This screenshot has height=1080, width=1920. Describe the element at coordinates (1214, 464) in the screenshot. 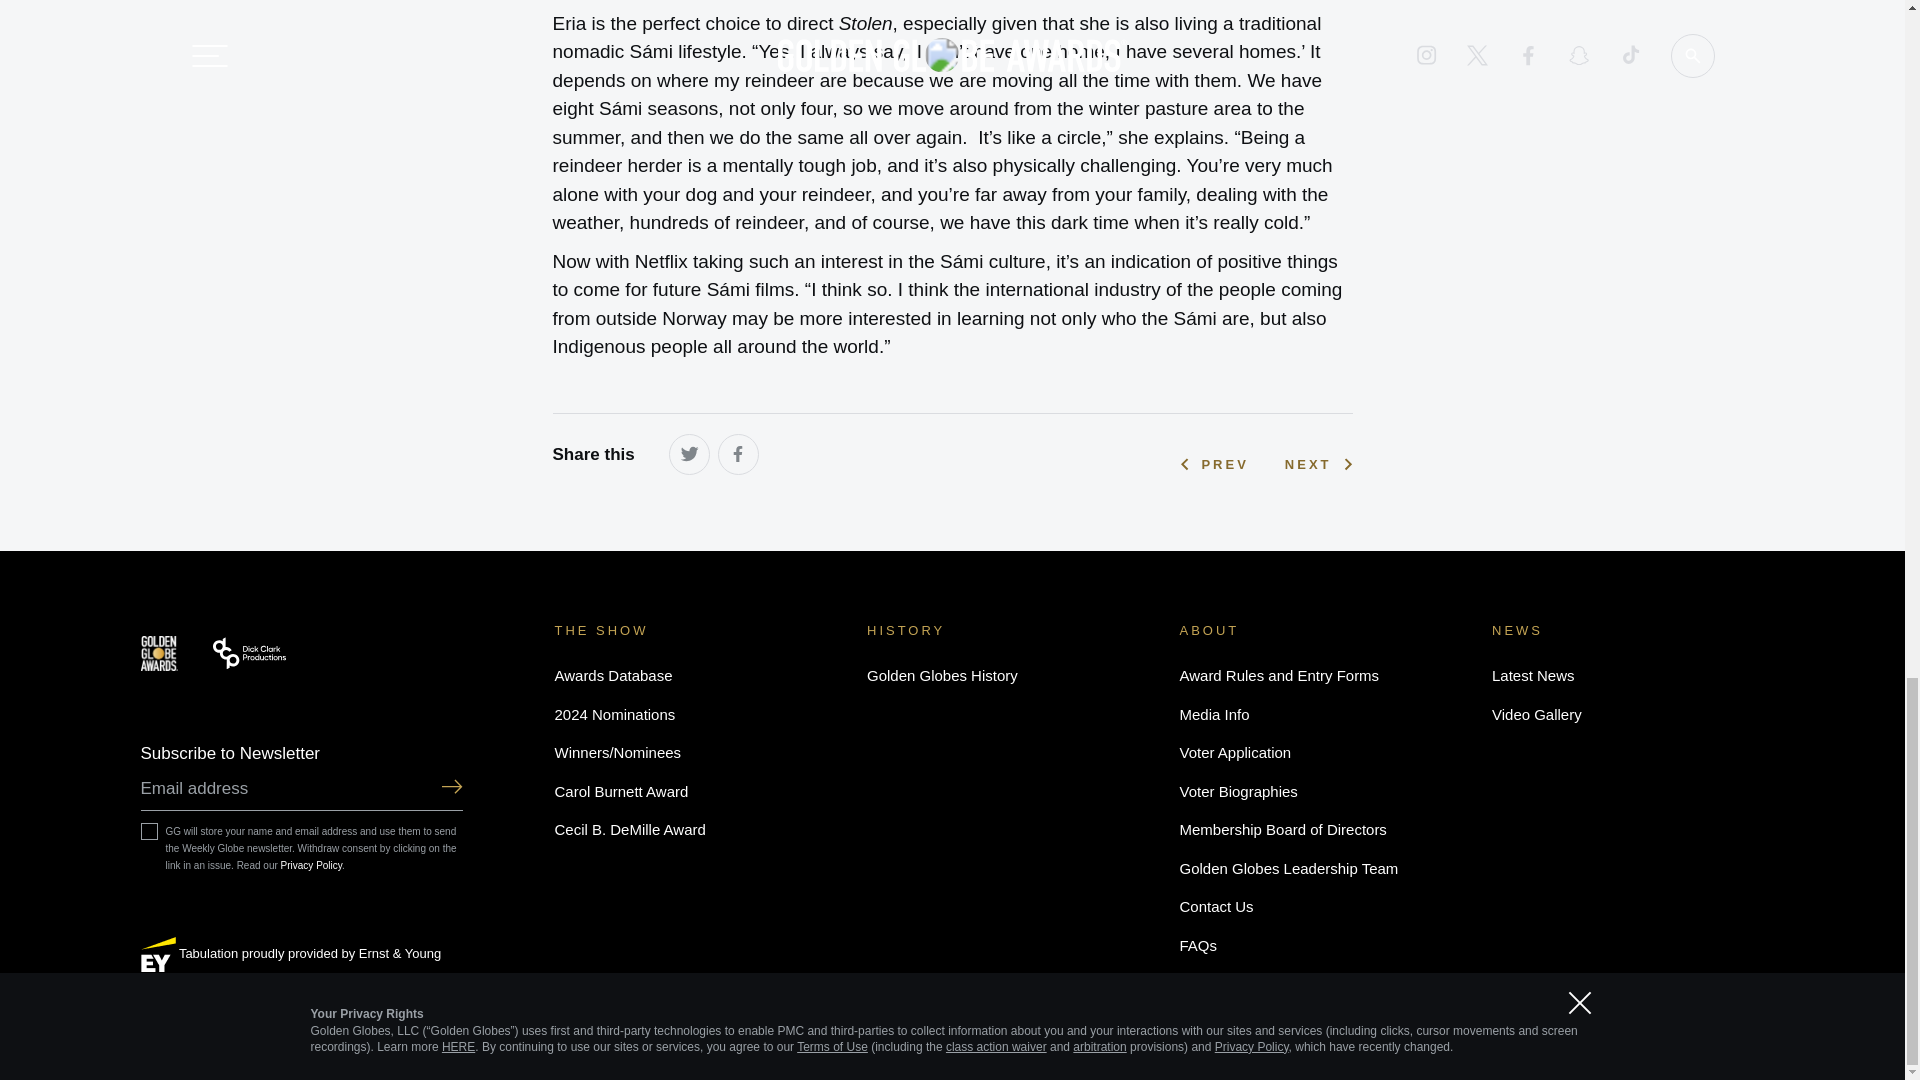

I see `PREV` at that location.